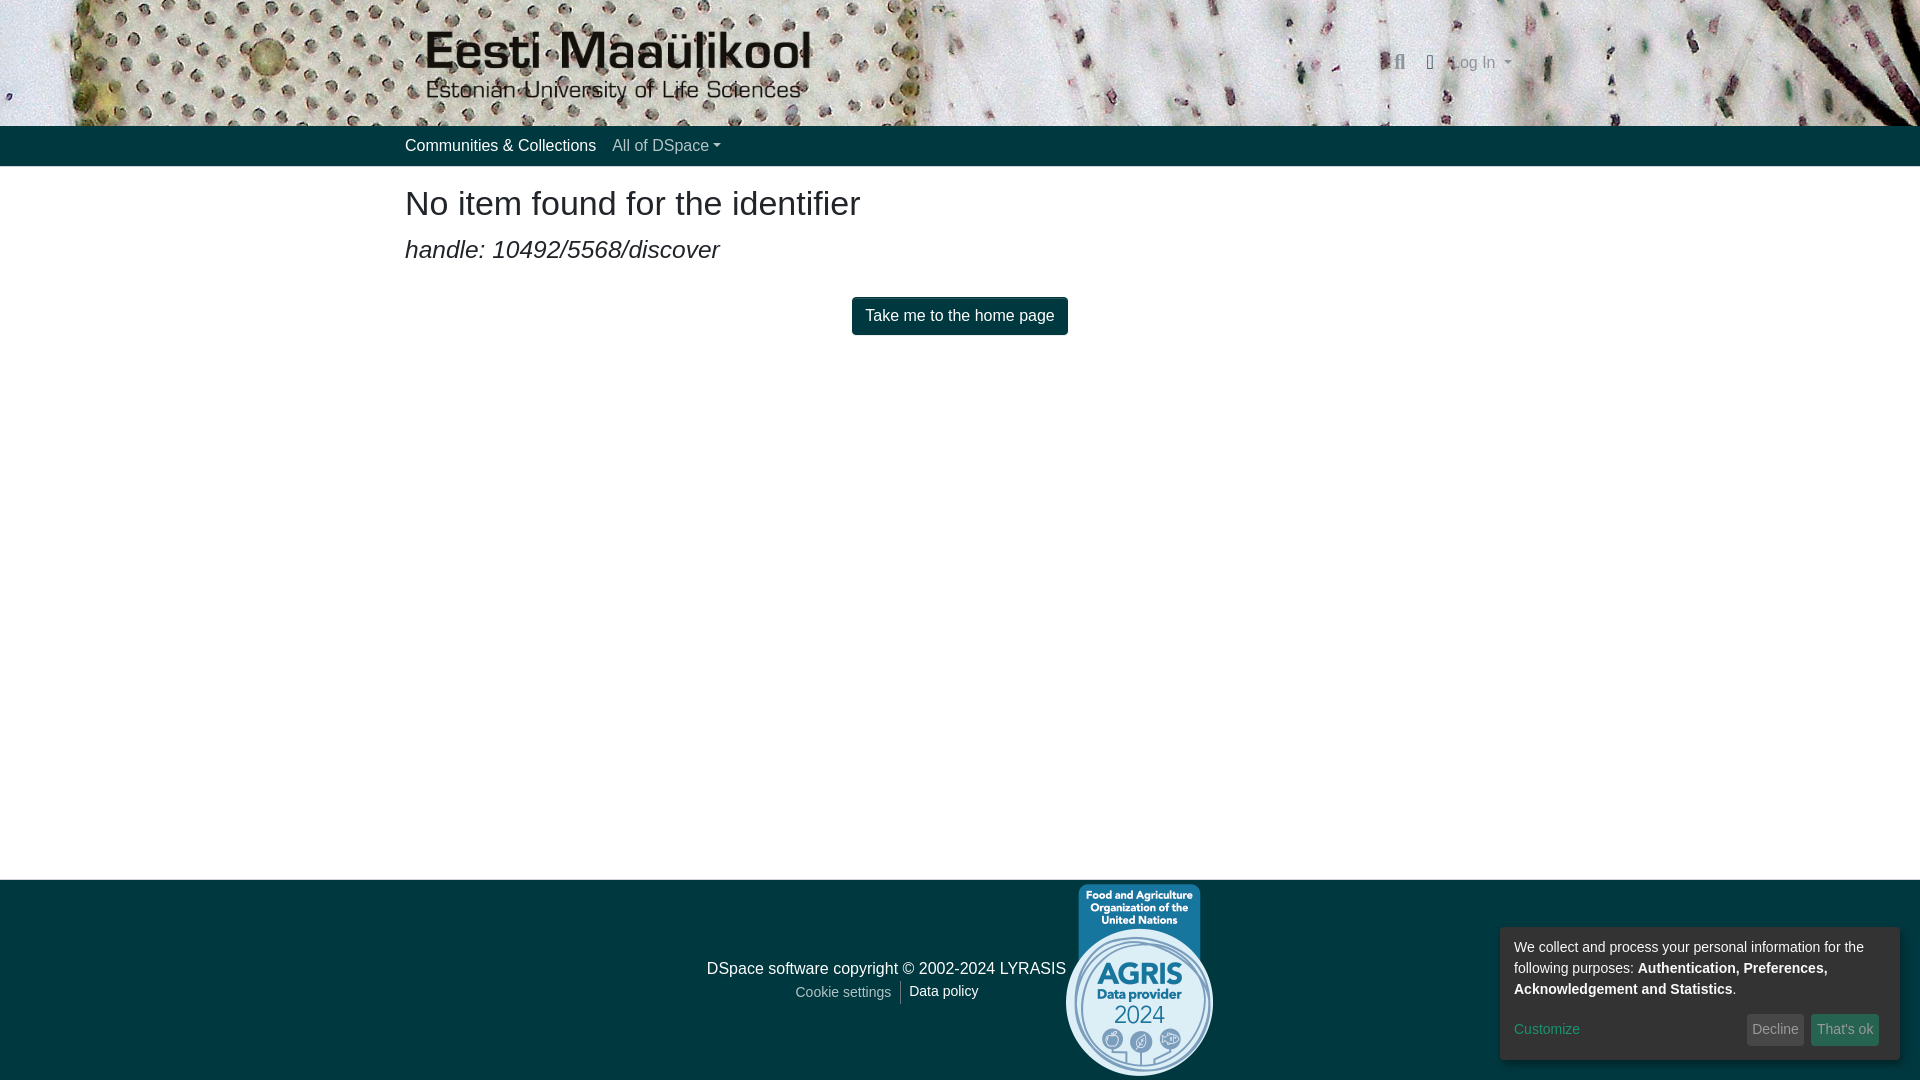 This screenshot has height=1080, width=1920. I want to click on Cookie settings, so click(842, 991).